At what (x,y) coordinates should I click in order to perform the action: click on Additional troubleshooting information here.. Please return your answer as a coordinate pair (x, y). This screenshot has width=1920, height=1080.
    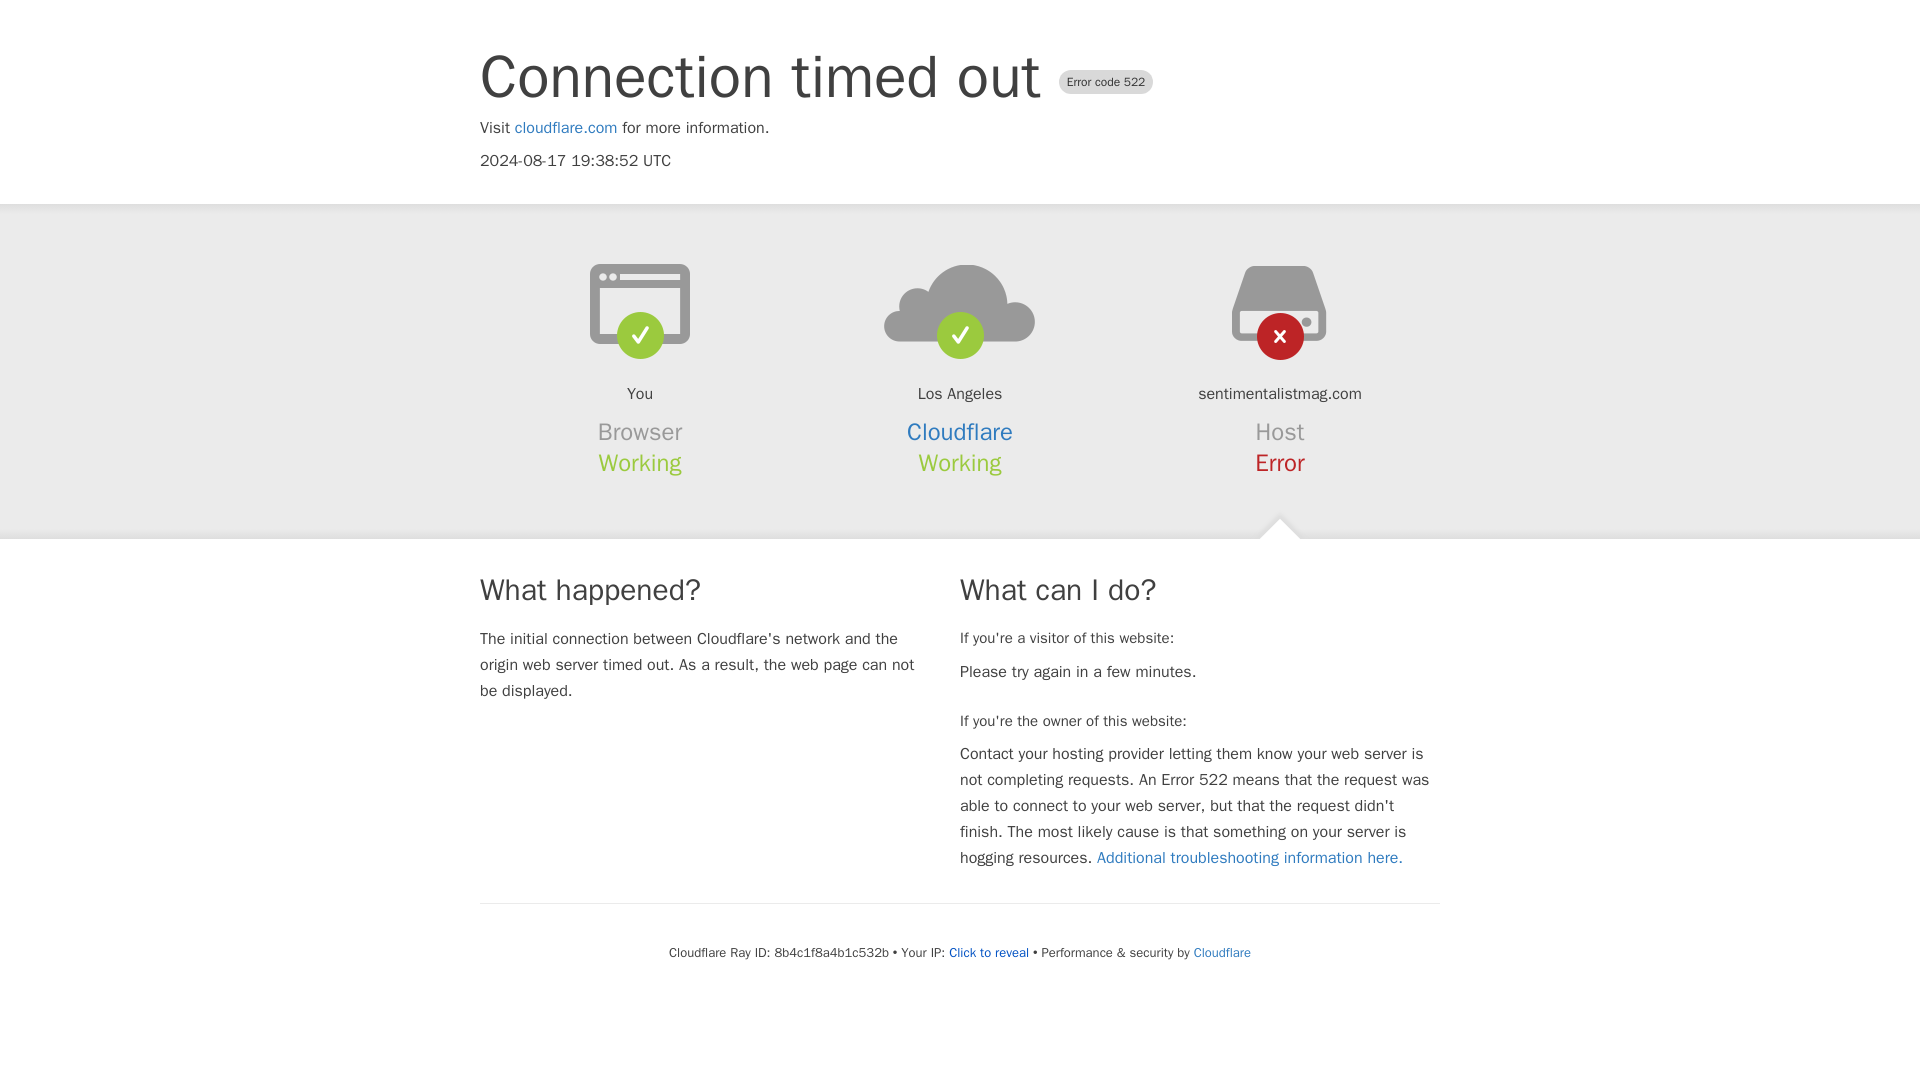
    Looking at the image, I should click on (1250, 858).